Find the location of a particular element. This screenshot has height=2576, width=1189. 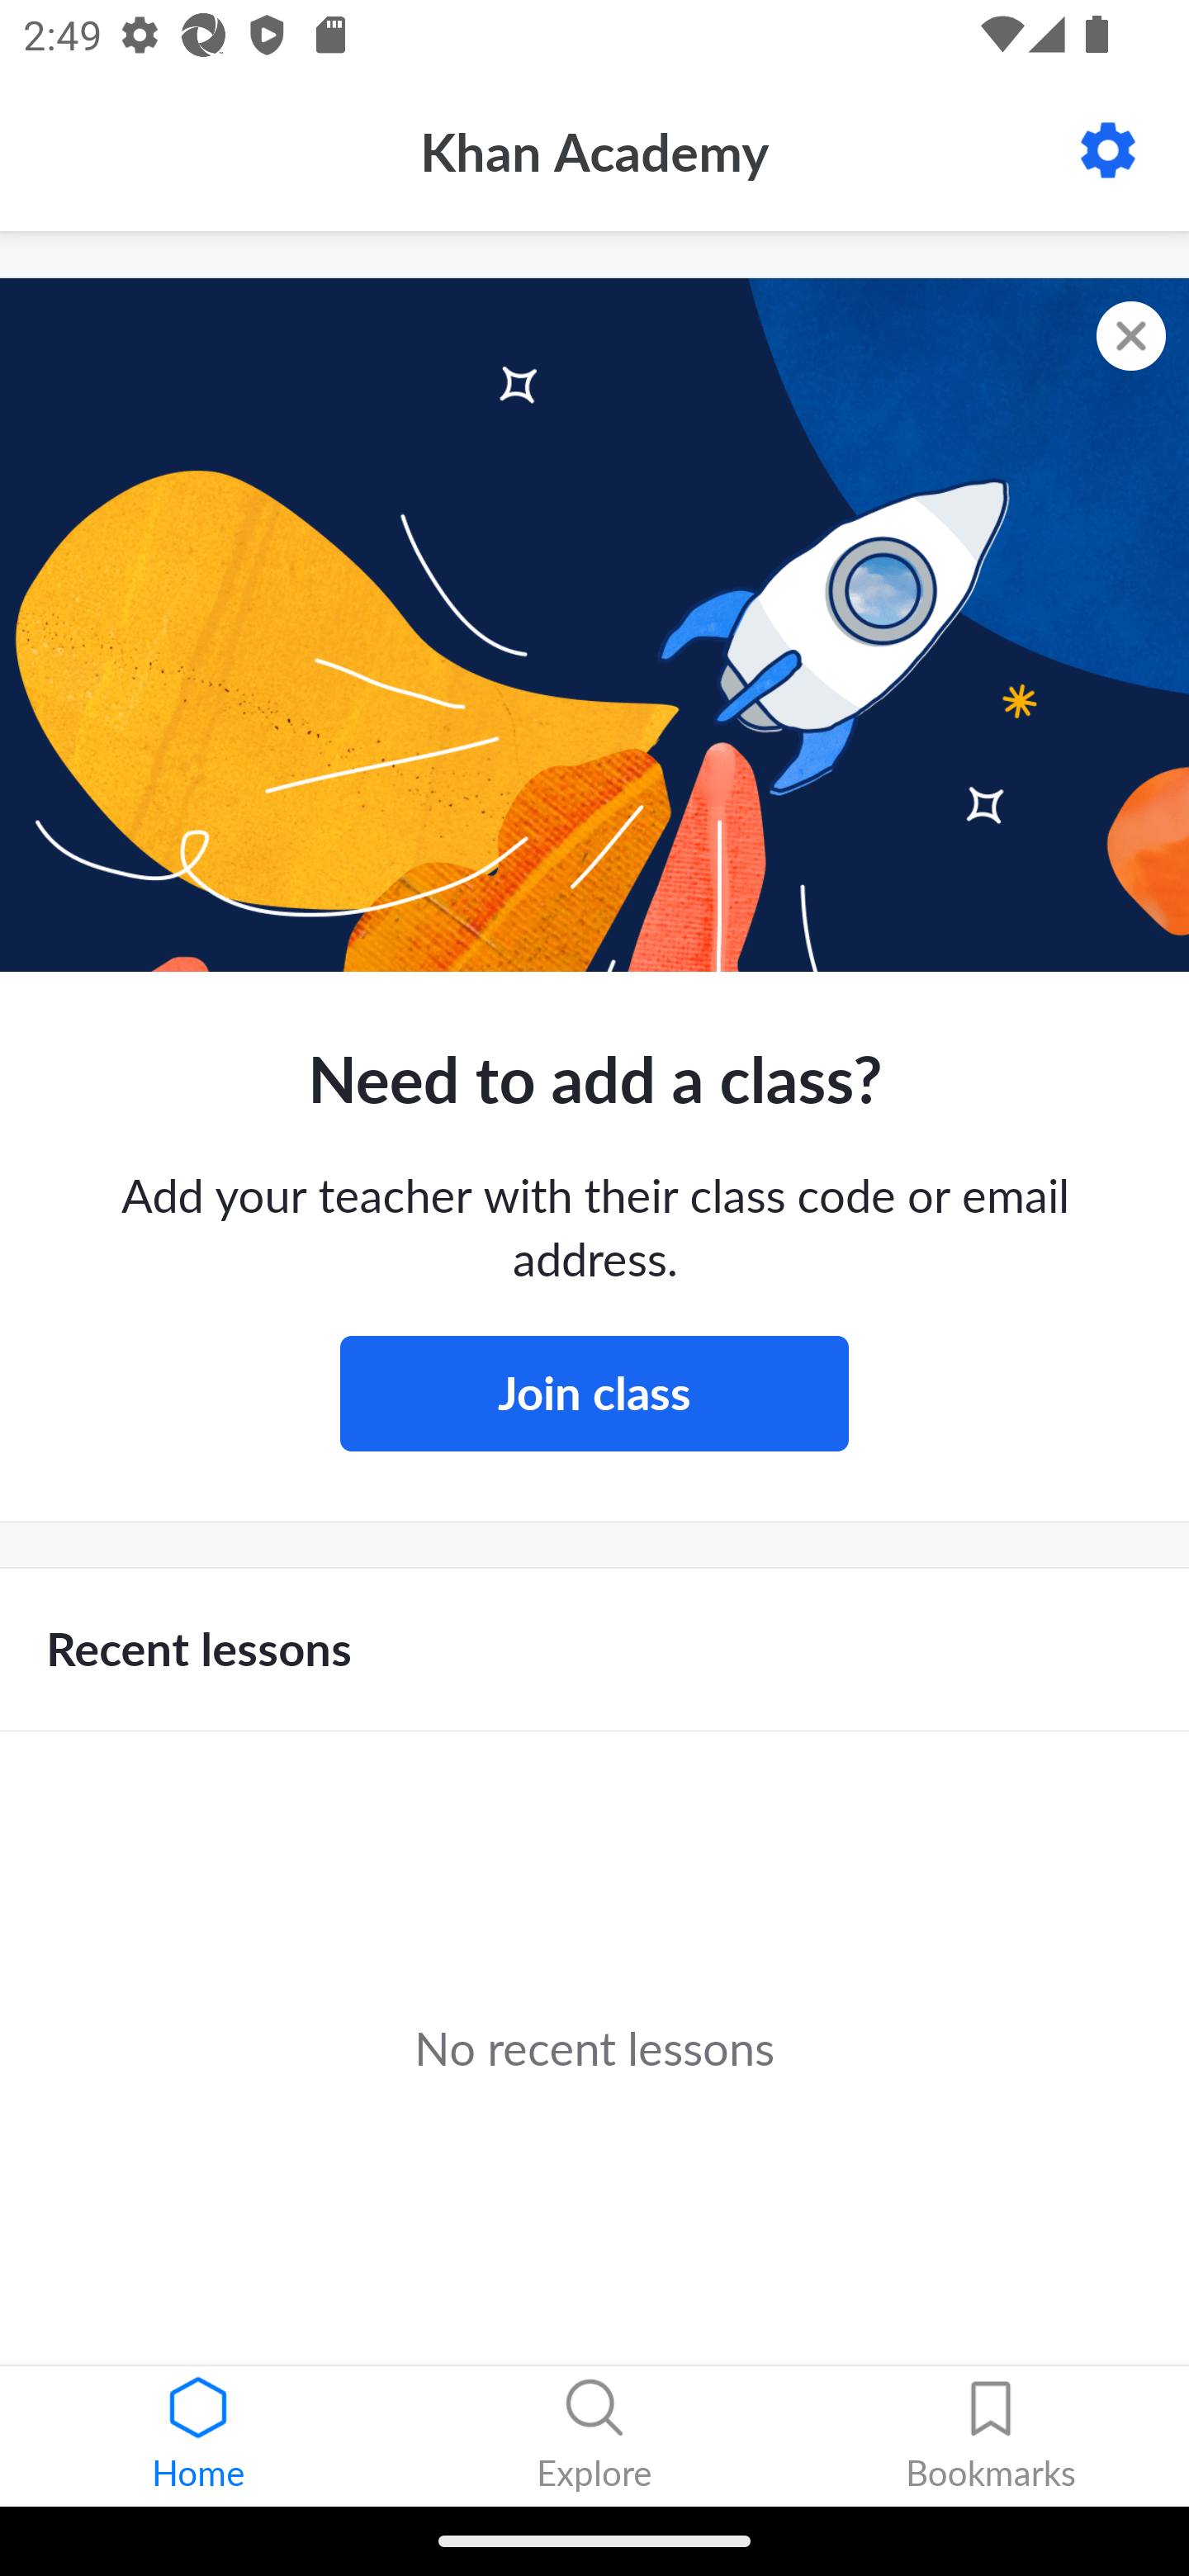

Bookmarks is located at coordinates (991, 2436).